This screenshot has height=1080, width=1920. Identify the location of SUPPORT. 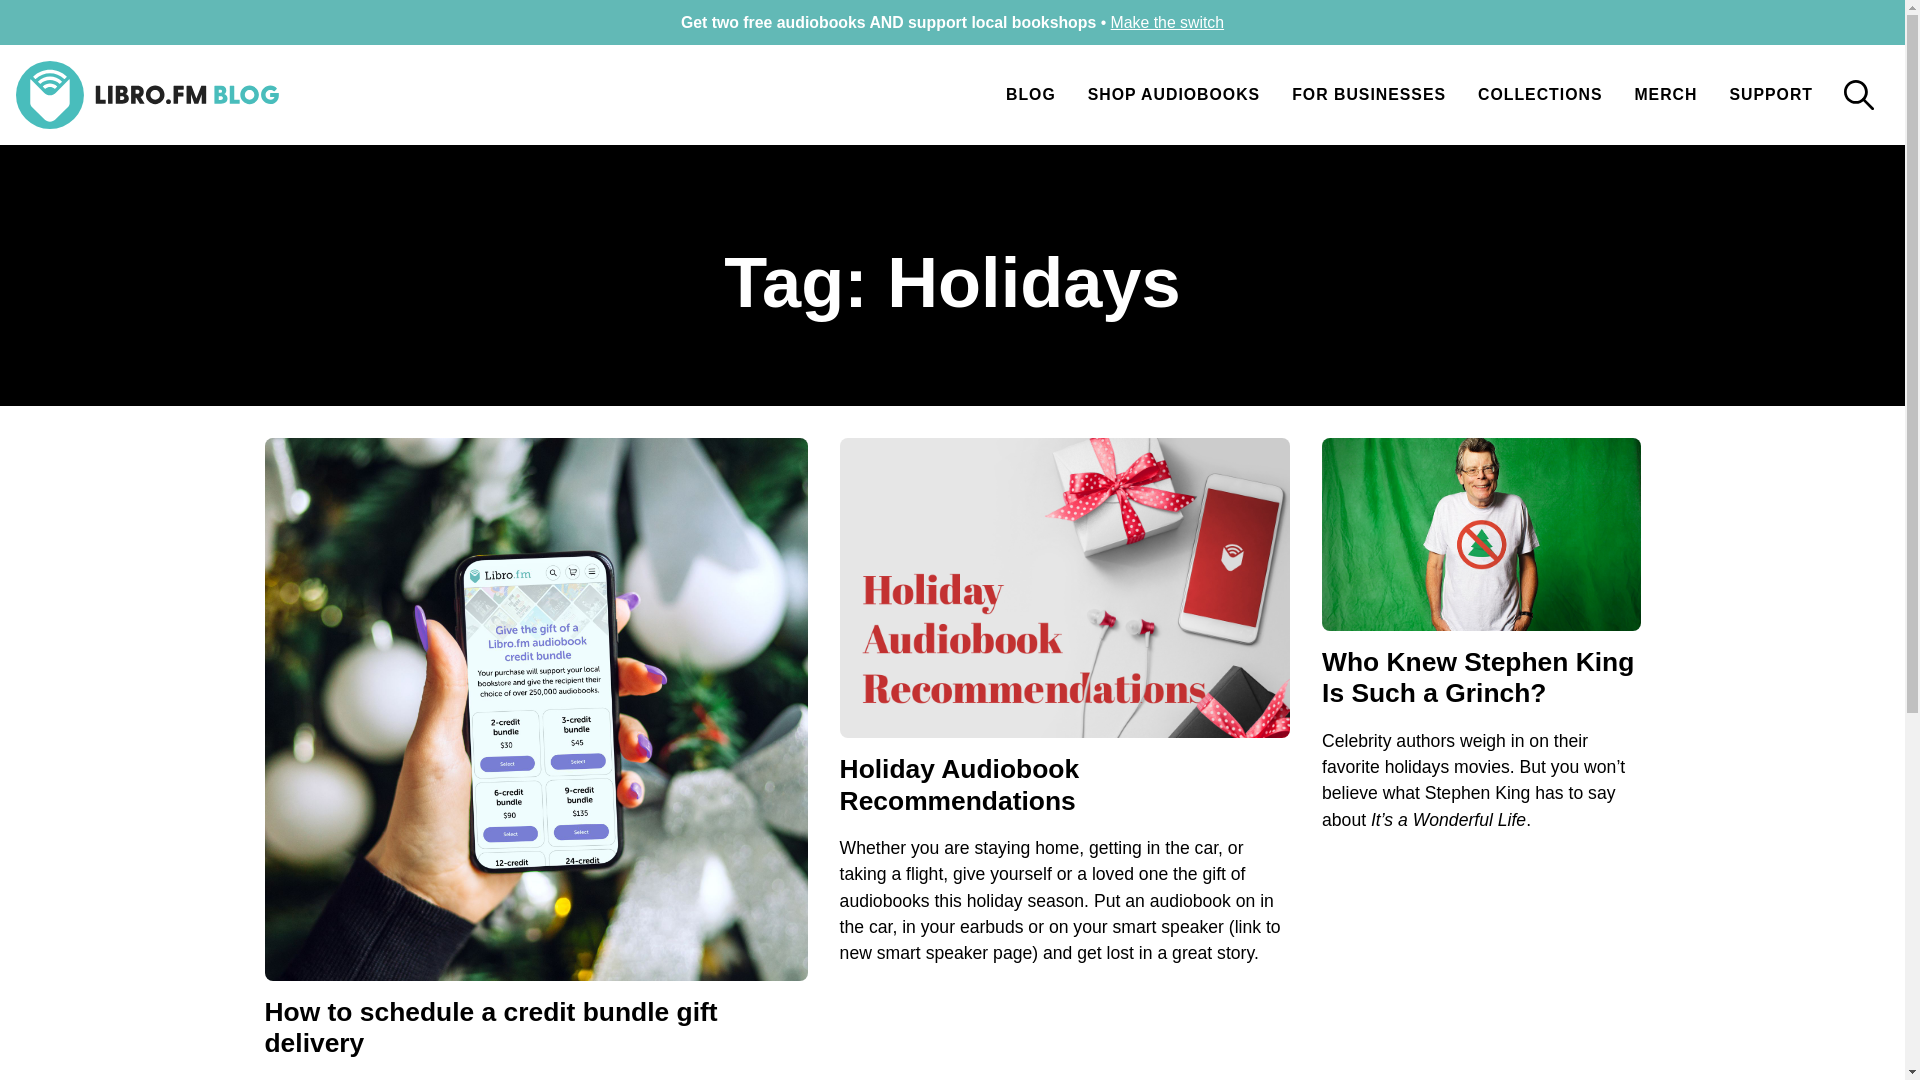
(1770, 94).